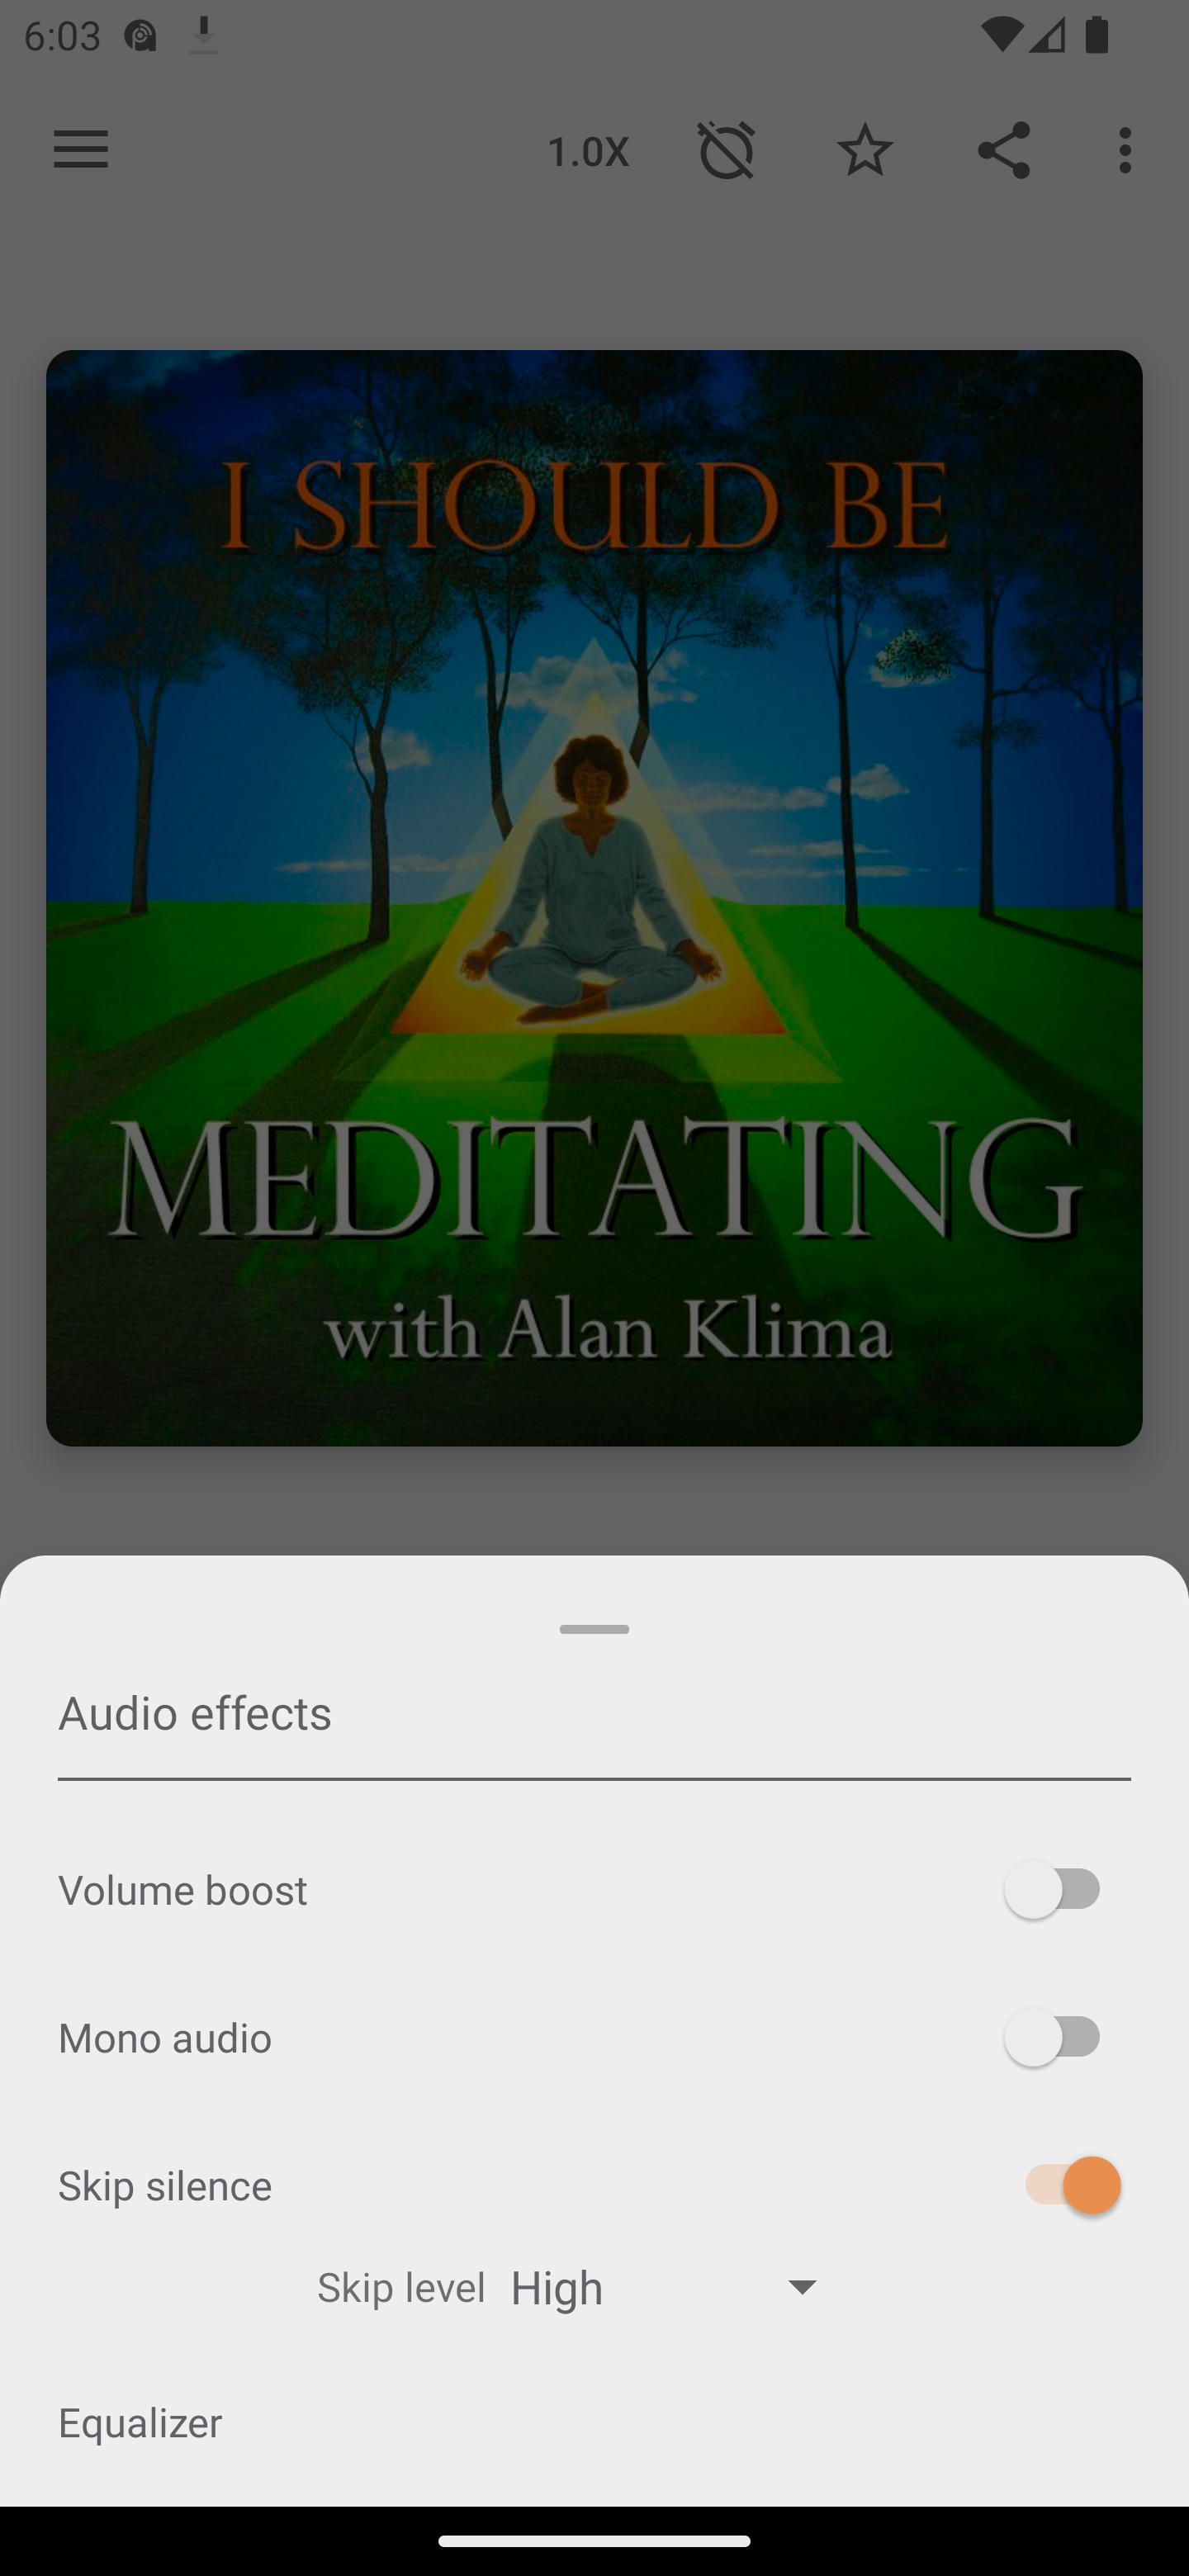 Image resolution: width=1189 pixels, height=2576 pixels. I want to click on Volume boost, so click(594, 1889).